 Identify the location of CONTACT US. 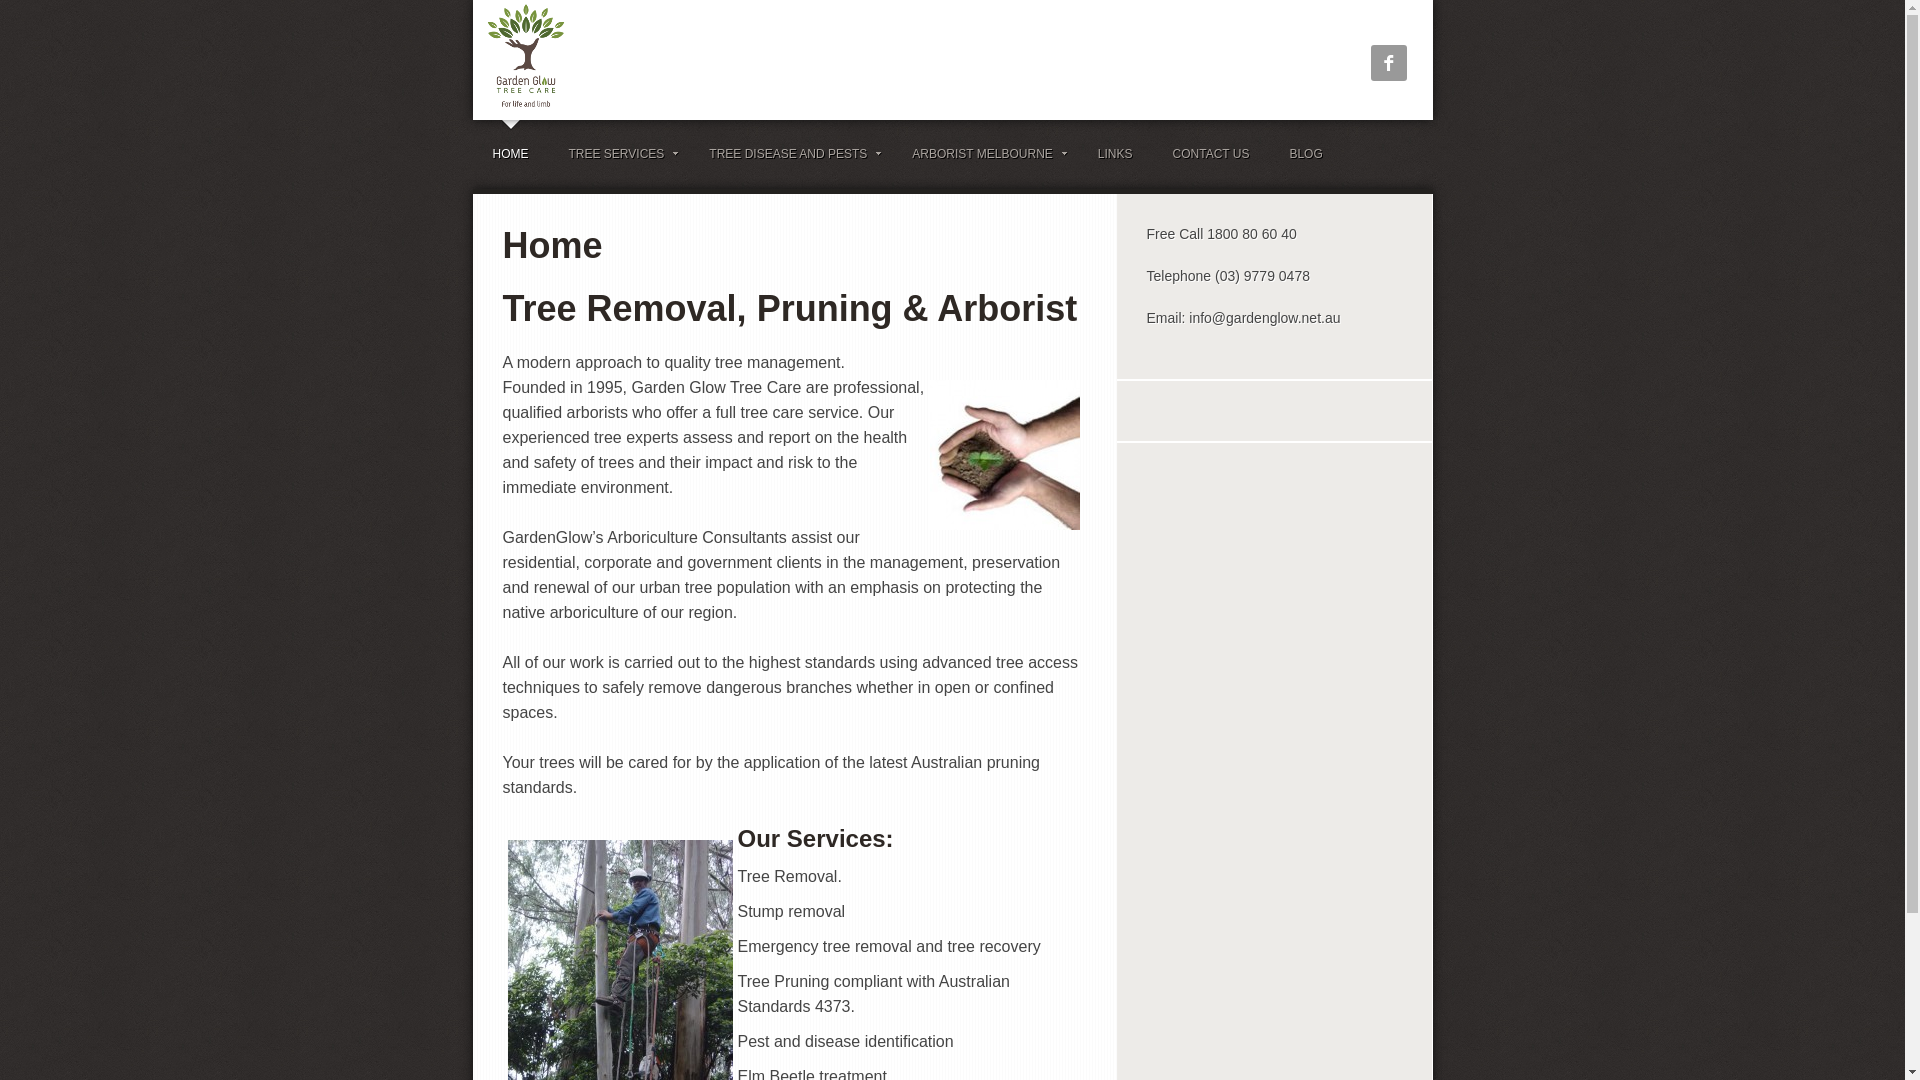
(1212, 154).